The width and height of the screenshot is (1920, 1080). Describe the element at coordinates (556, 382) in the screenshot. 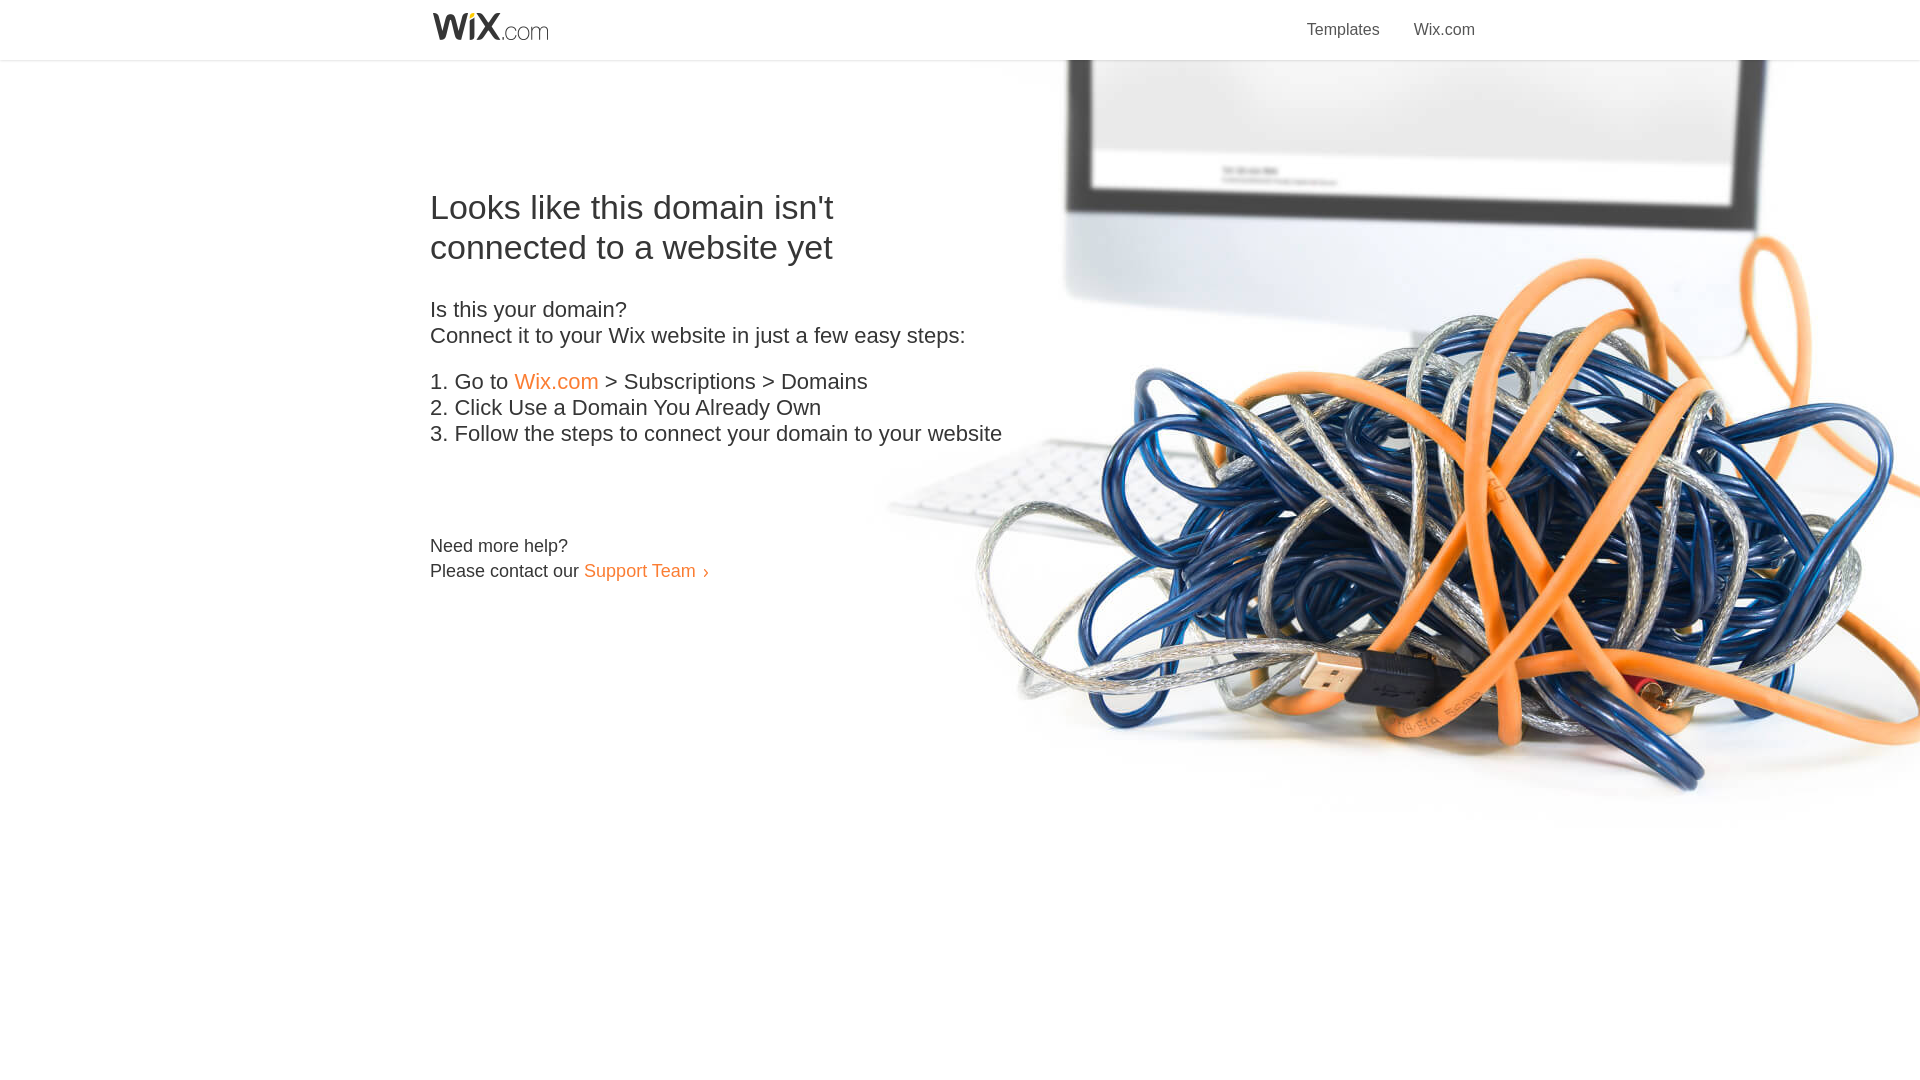

I see `Wix.com` at that location.